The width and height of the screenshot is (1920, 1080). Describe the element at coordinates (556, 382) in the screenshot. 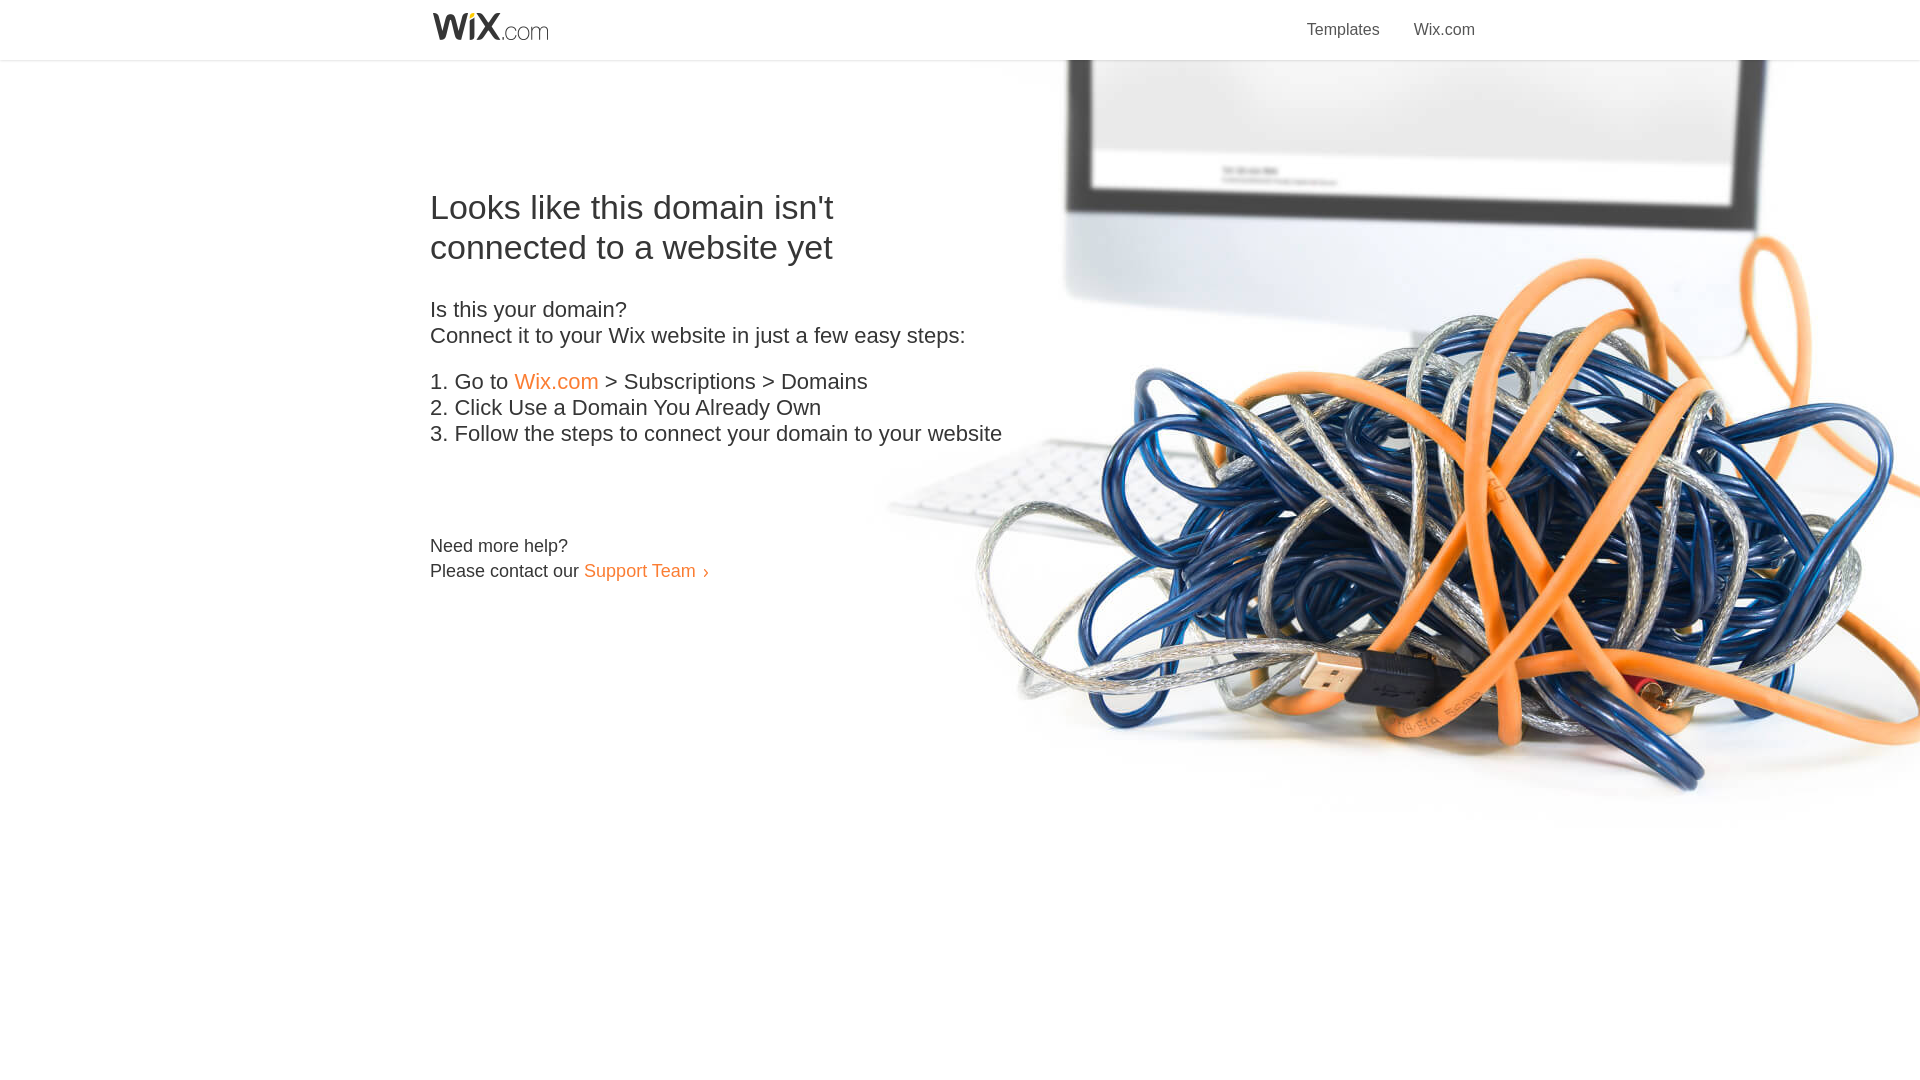

I see `Wix.com` at that location.